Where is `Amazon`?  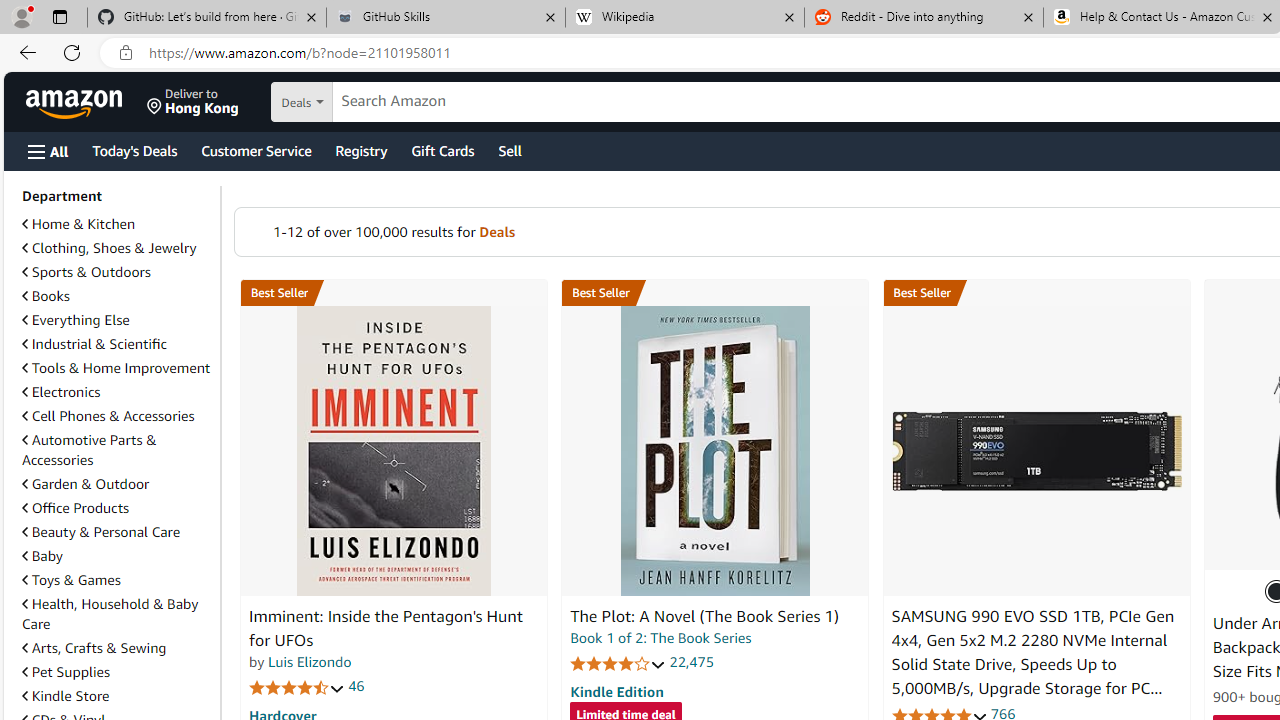 Amazon is located at coordinates (76, 102).